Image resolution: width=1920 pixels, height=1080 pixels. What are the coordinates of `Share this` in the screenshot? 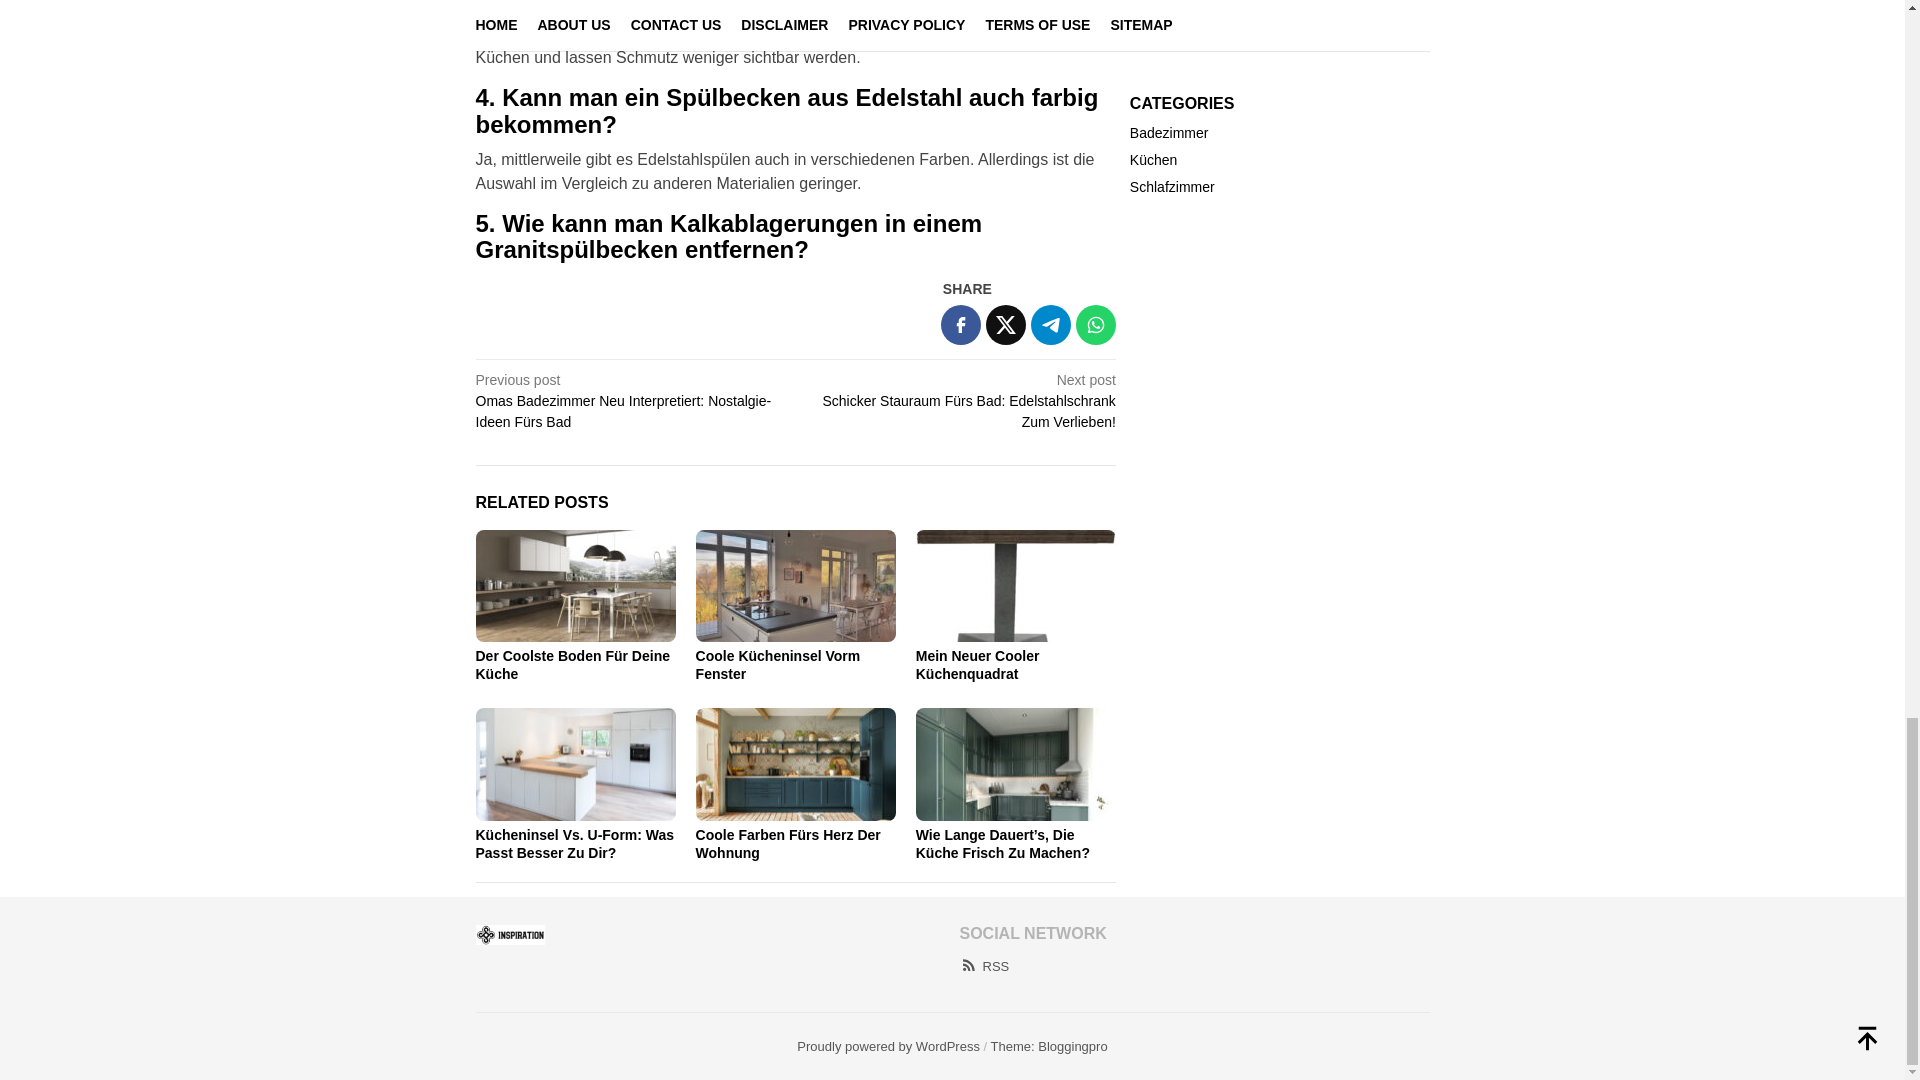 It's located at (960, 324).